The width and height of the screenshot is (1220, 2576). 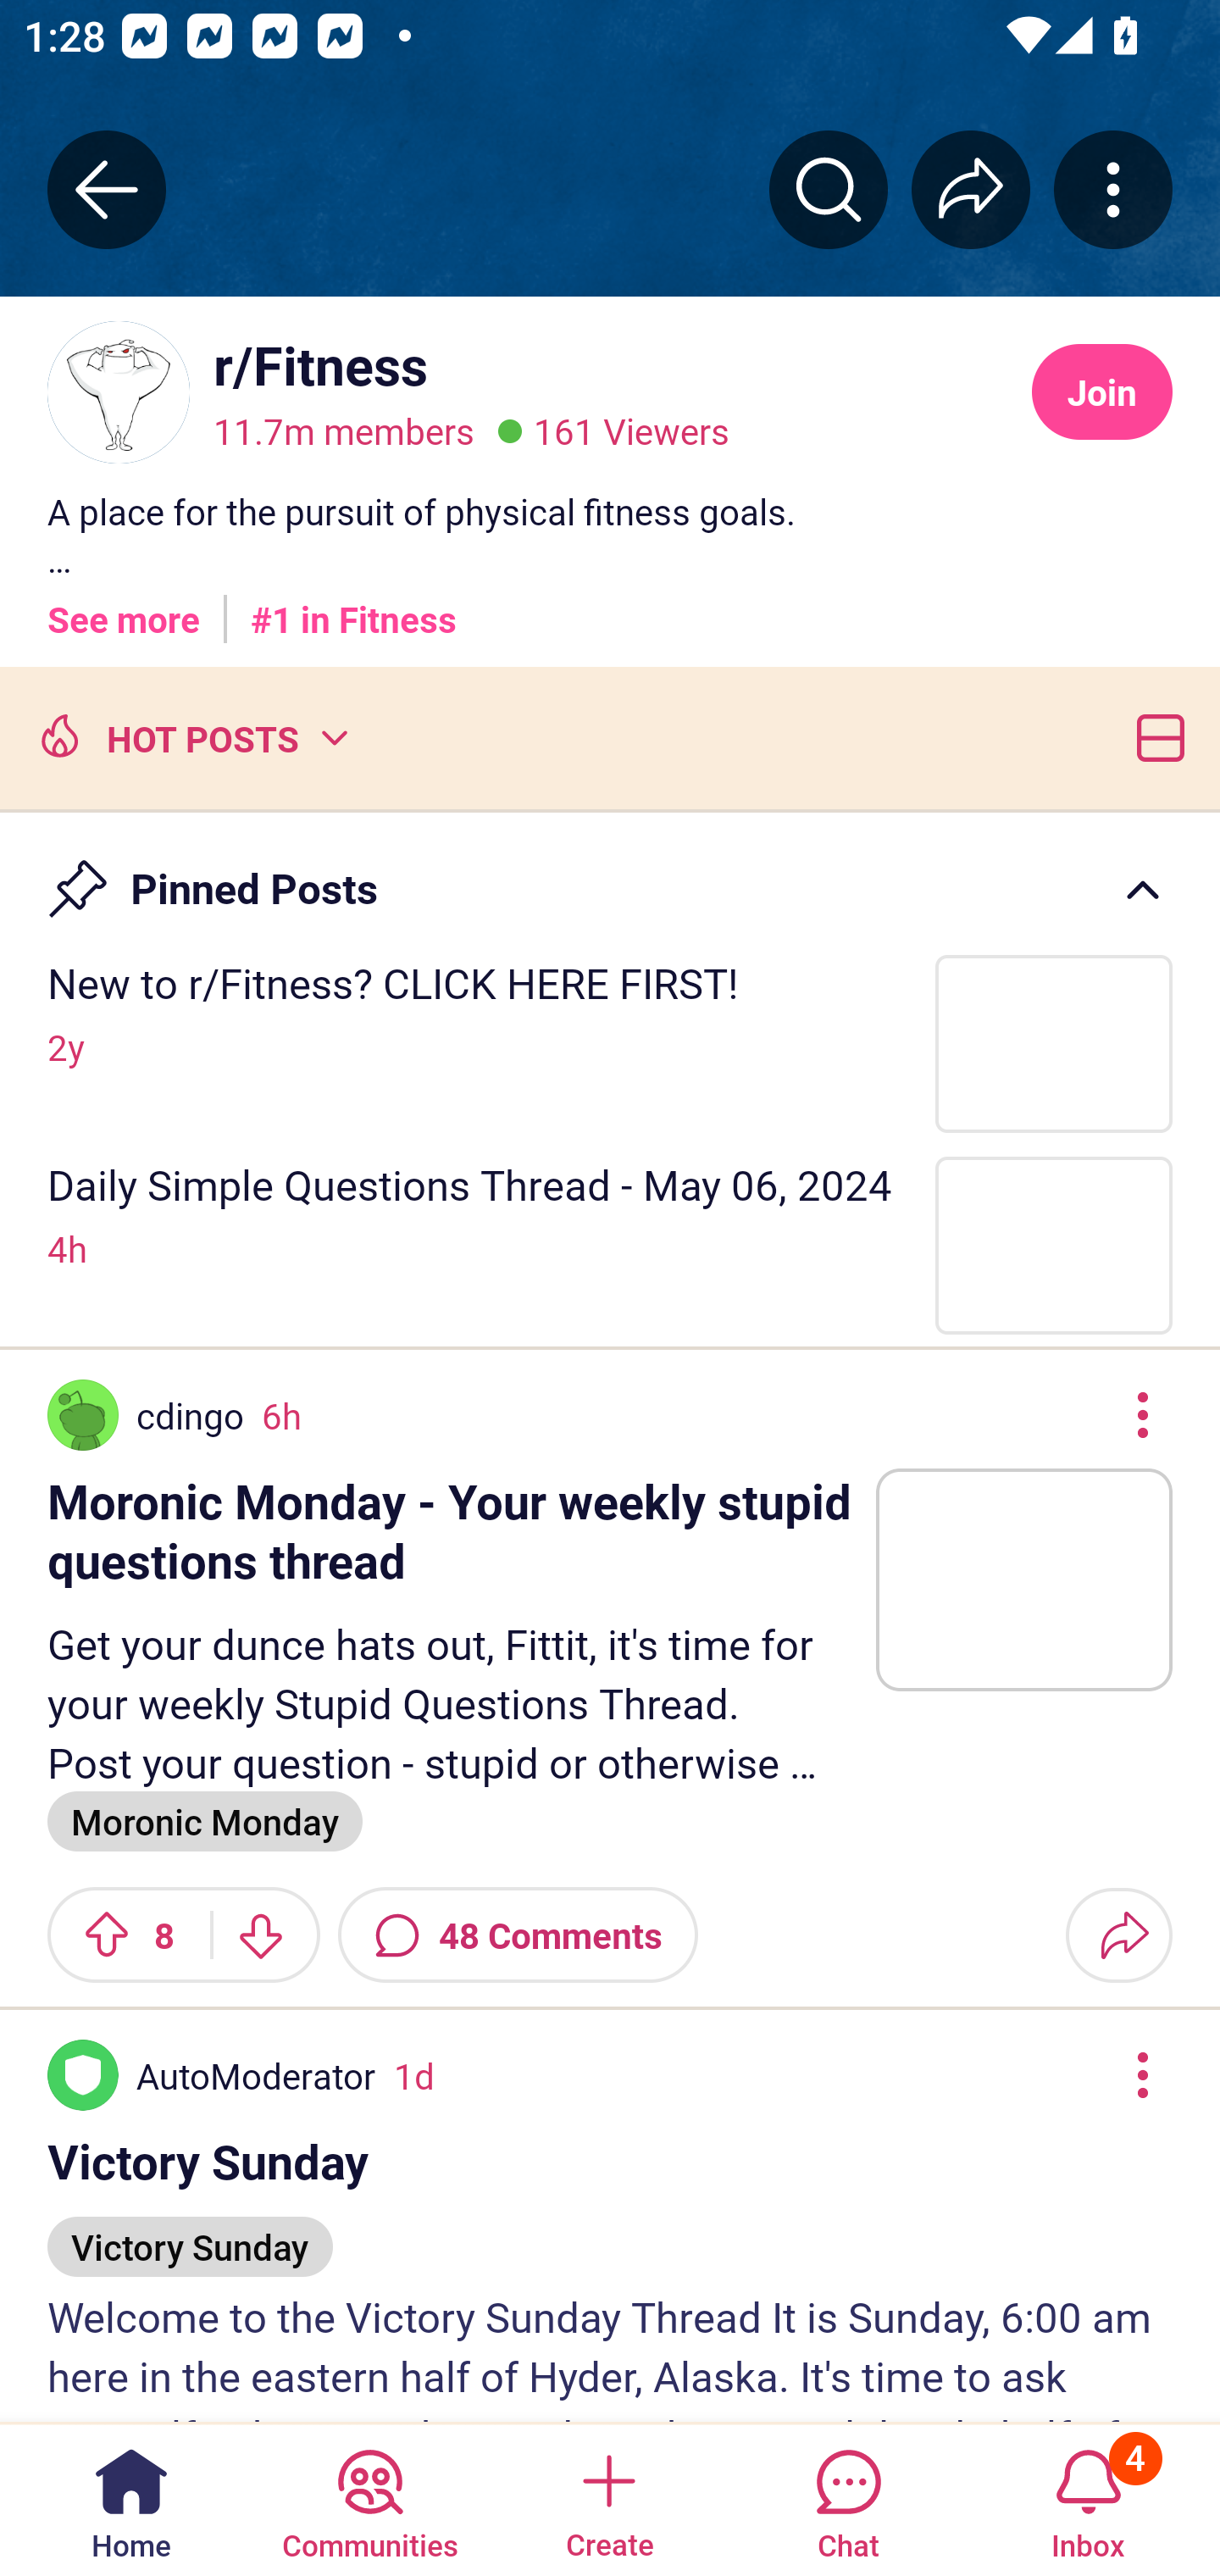 What do you see at coordinates (107, 189) in the screenshot?
I see `Back` at bounding box center [107, 189].